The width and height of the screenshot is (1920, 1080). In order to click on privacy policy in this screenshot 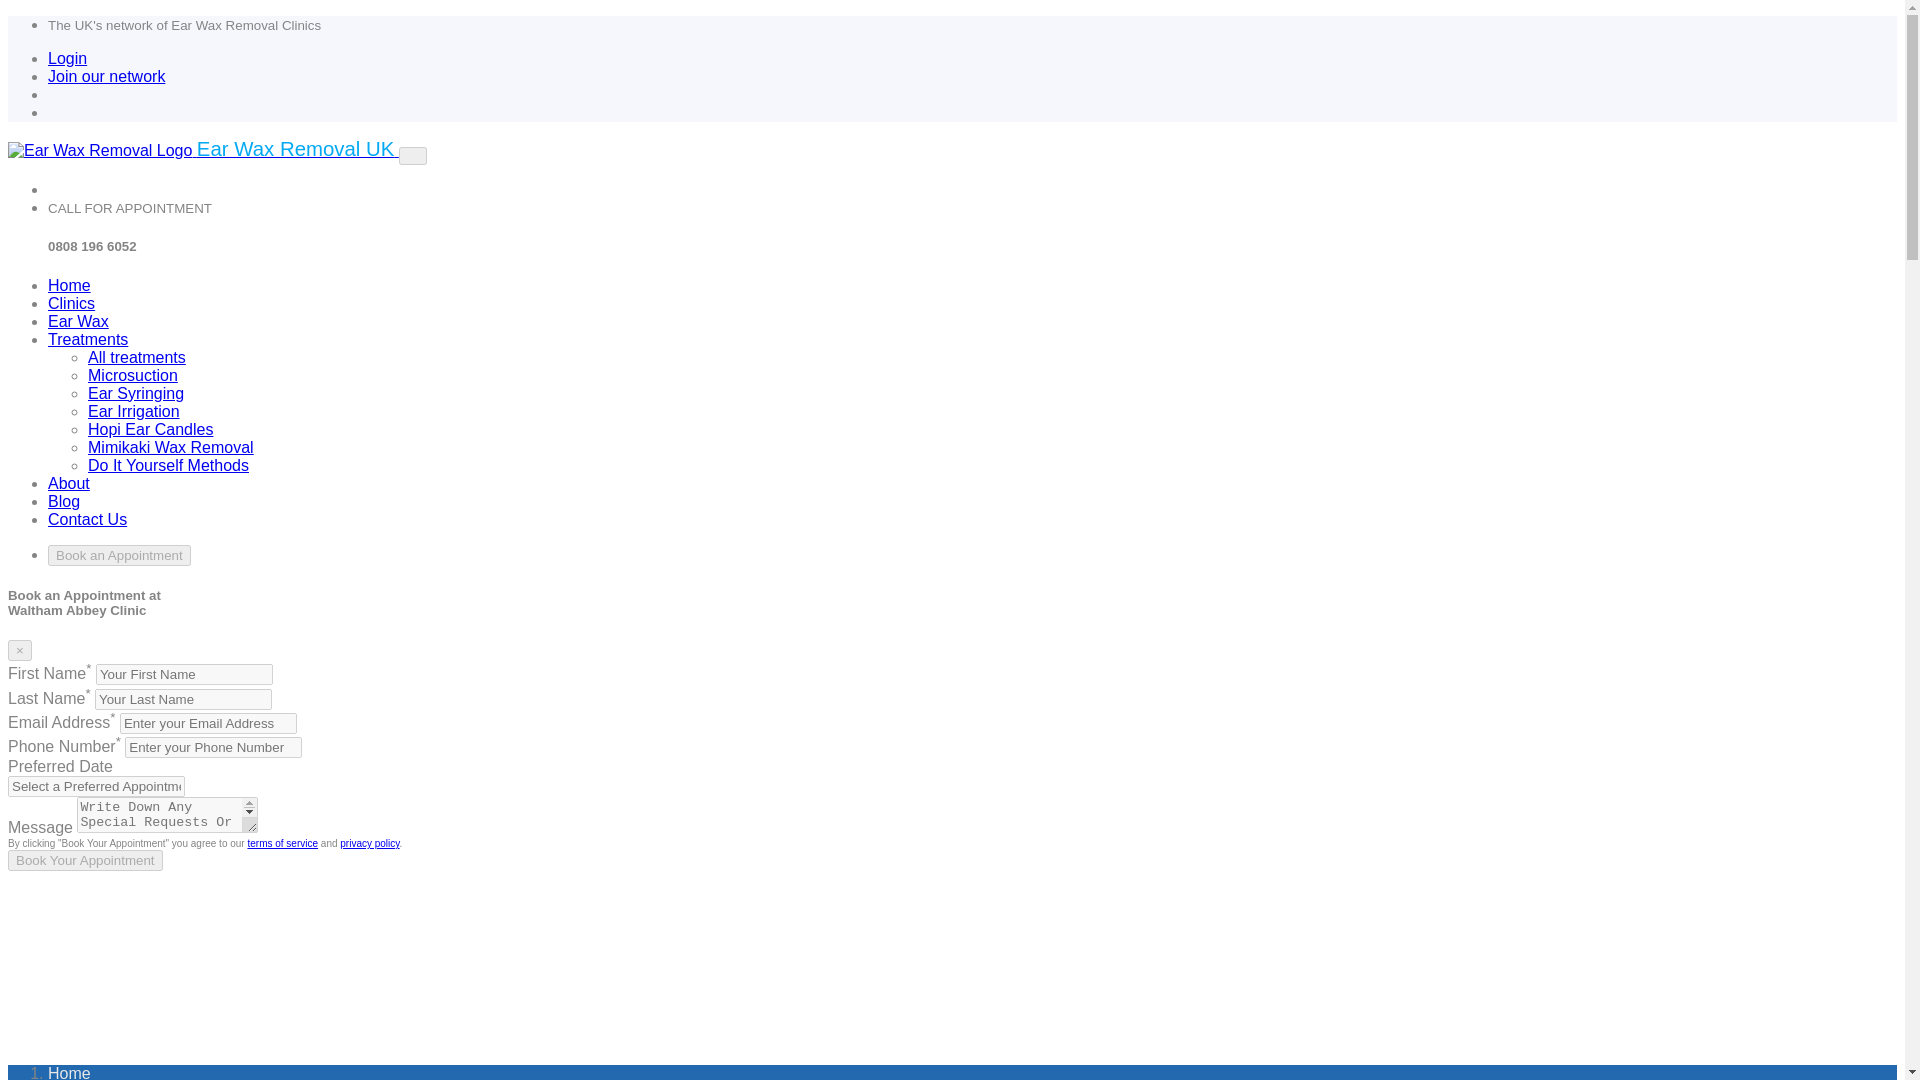, I will do `click(369, 843)`.